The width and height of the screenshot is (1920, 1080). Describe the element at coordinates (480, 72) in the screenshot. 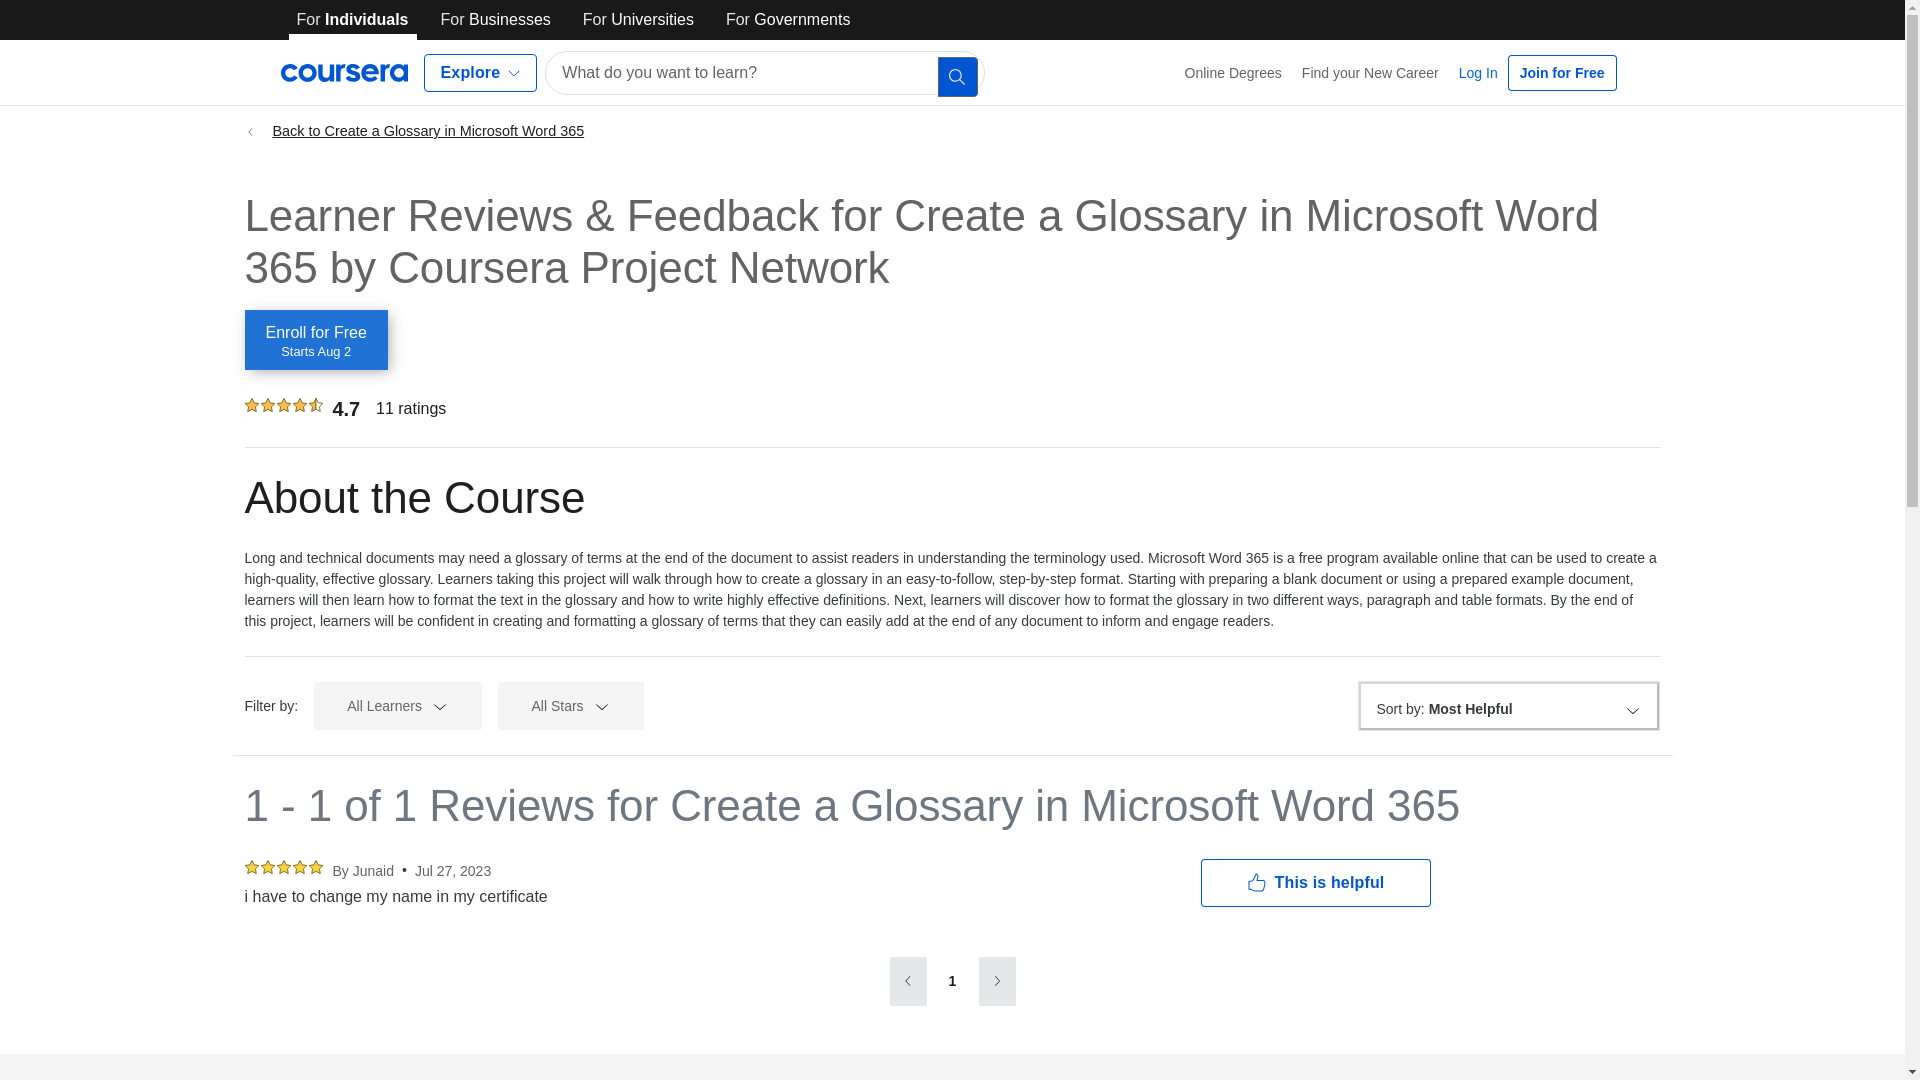

I see `Explore` at that location.